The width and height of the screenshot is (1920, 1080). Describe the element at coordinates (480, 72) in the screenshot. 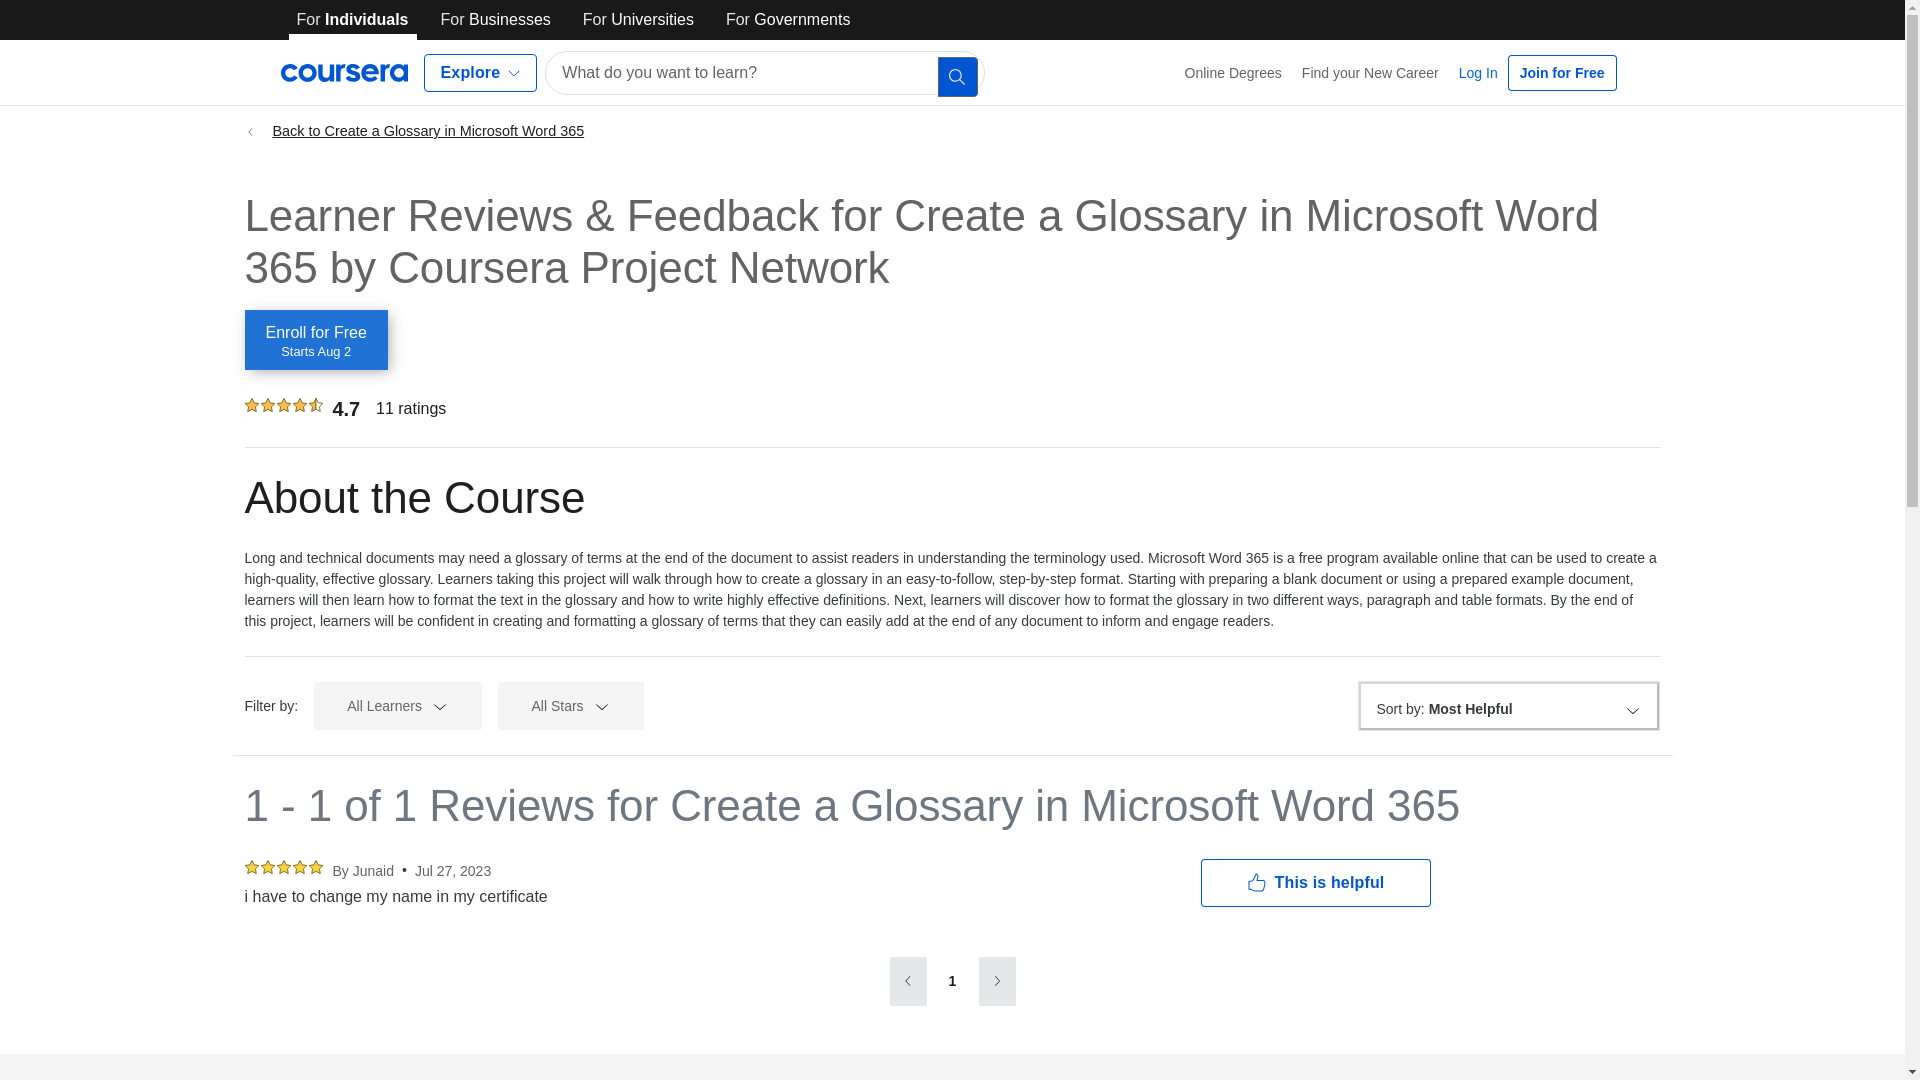

I see `Explore` at that location.